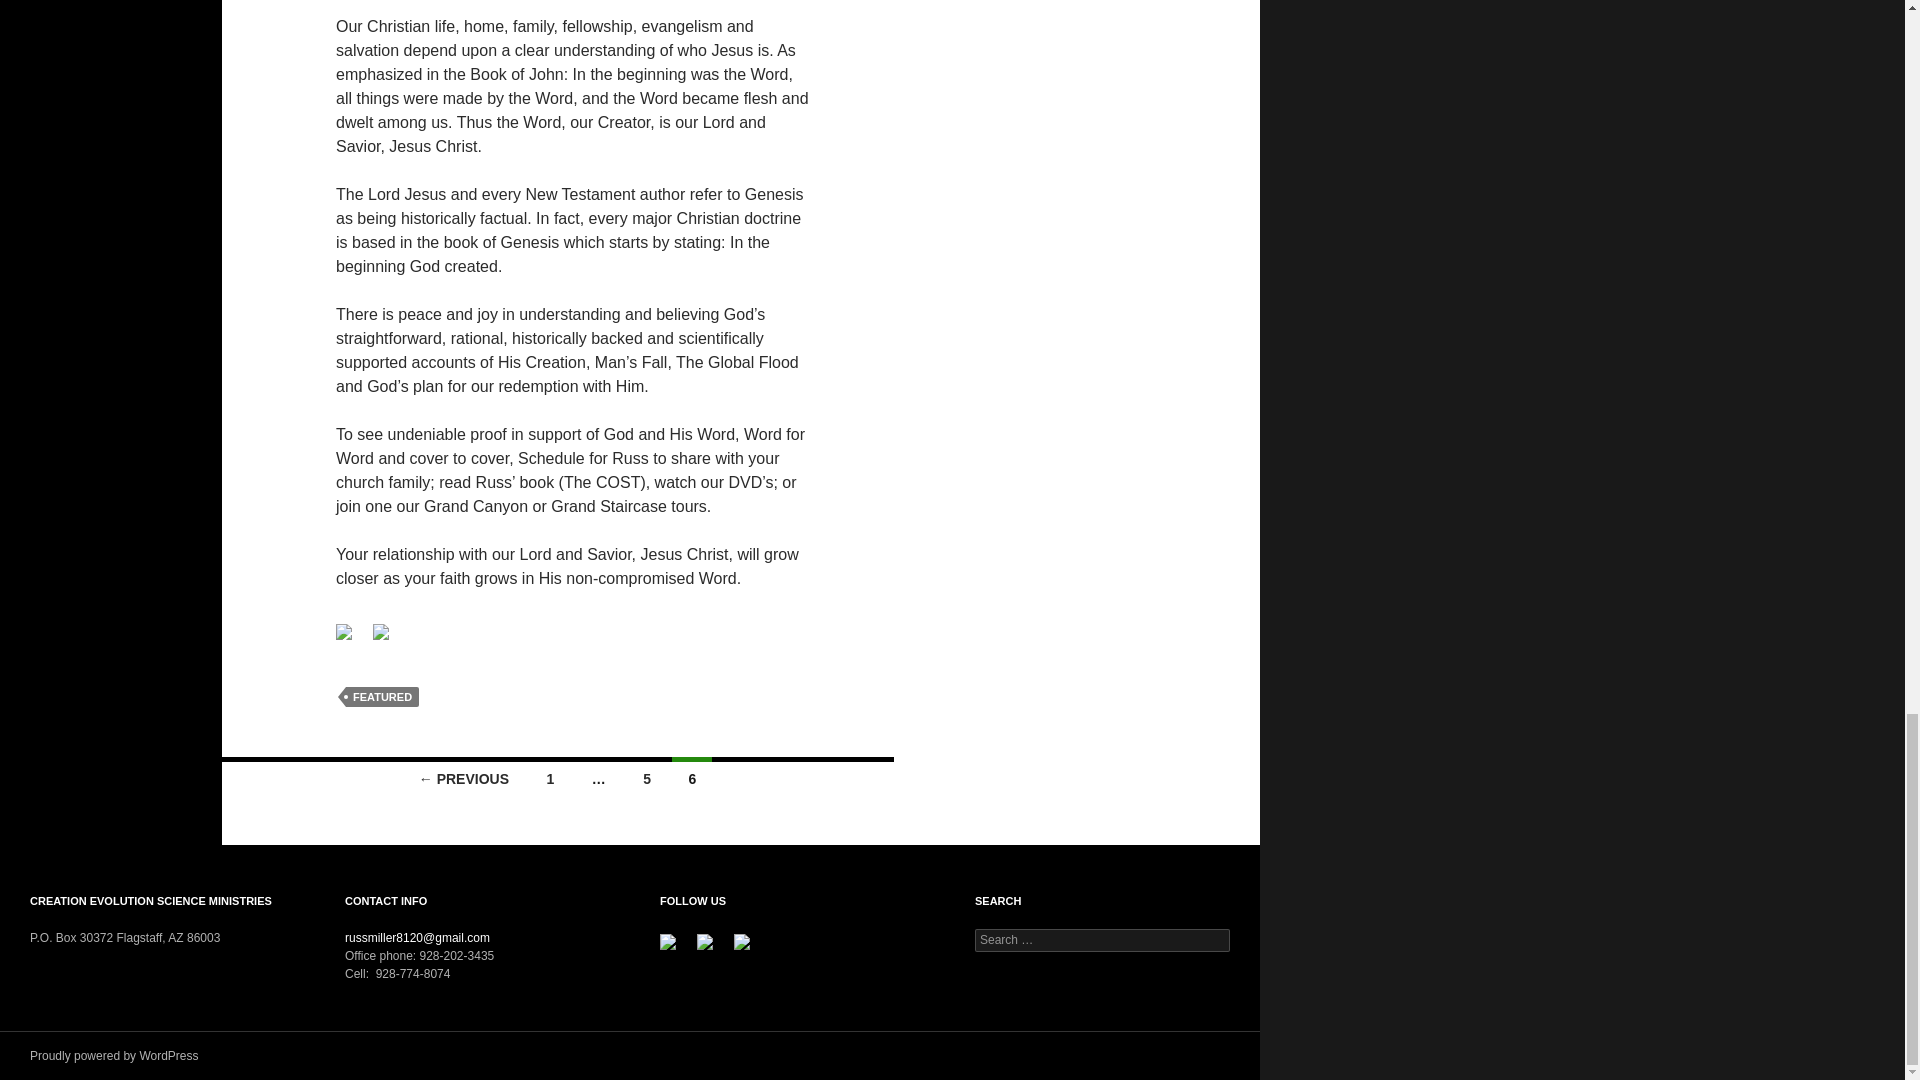  What do you see at coordinates (388, 640) in the screenshot?
I see `Share by email` at bounding box center [388, 640].